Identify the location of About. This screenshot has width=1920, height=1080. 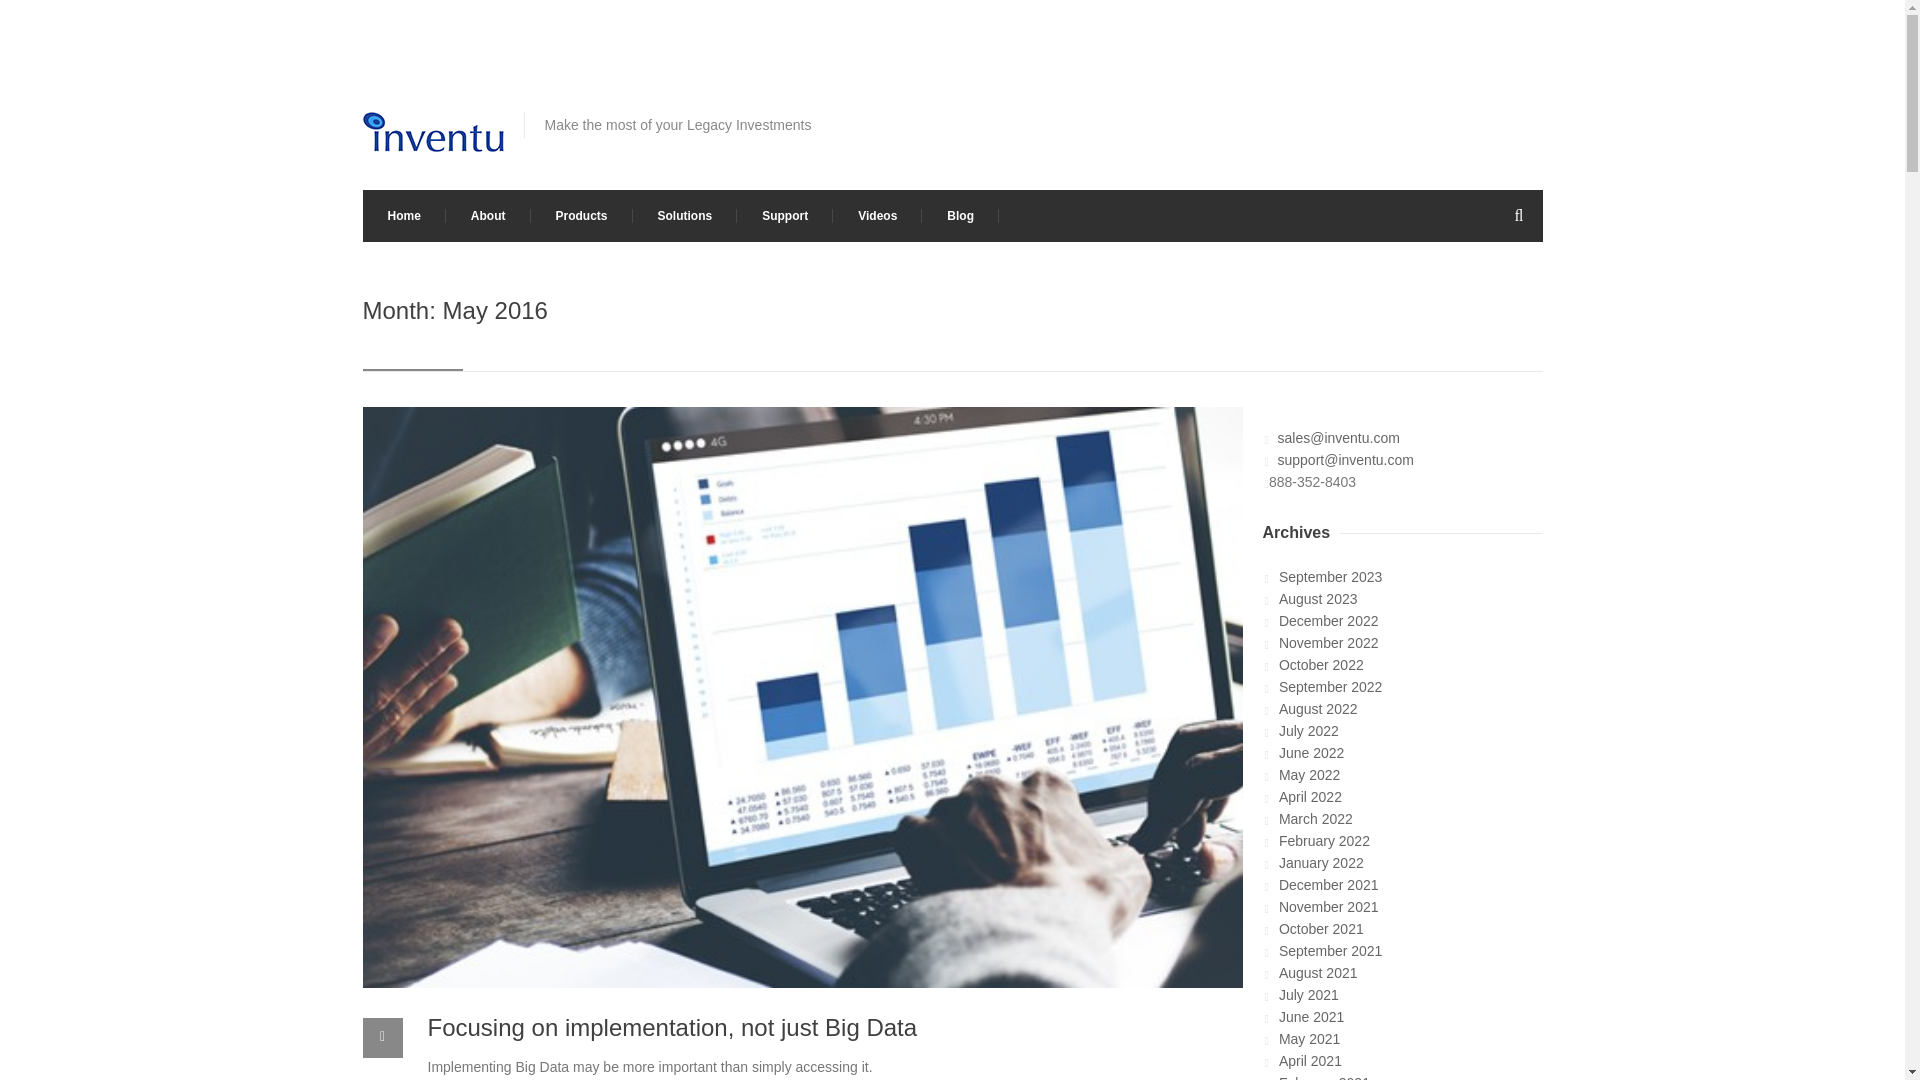
(488, 216).